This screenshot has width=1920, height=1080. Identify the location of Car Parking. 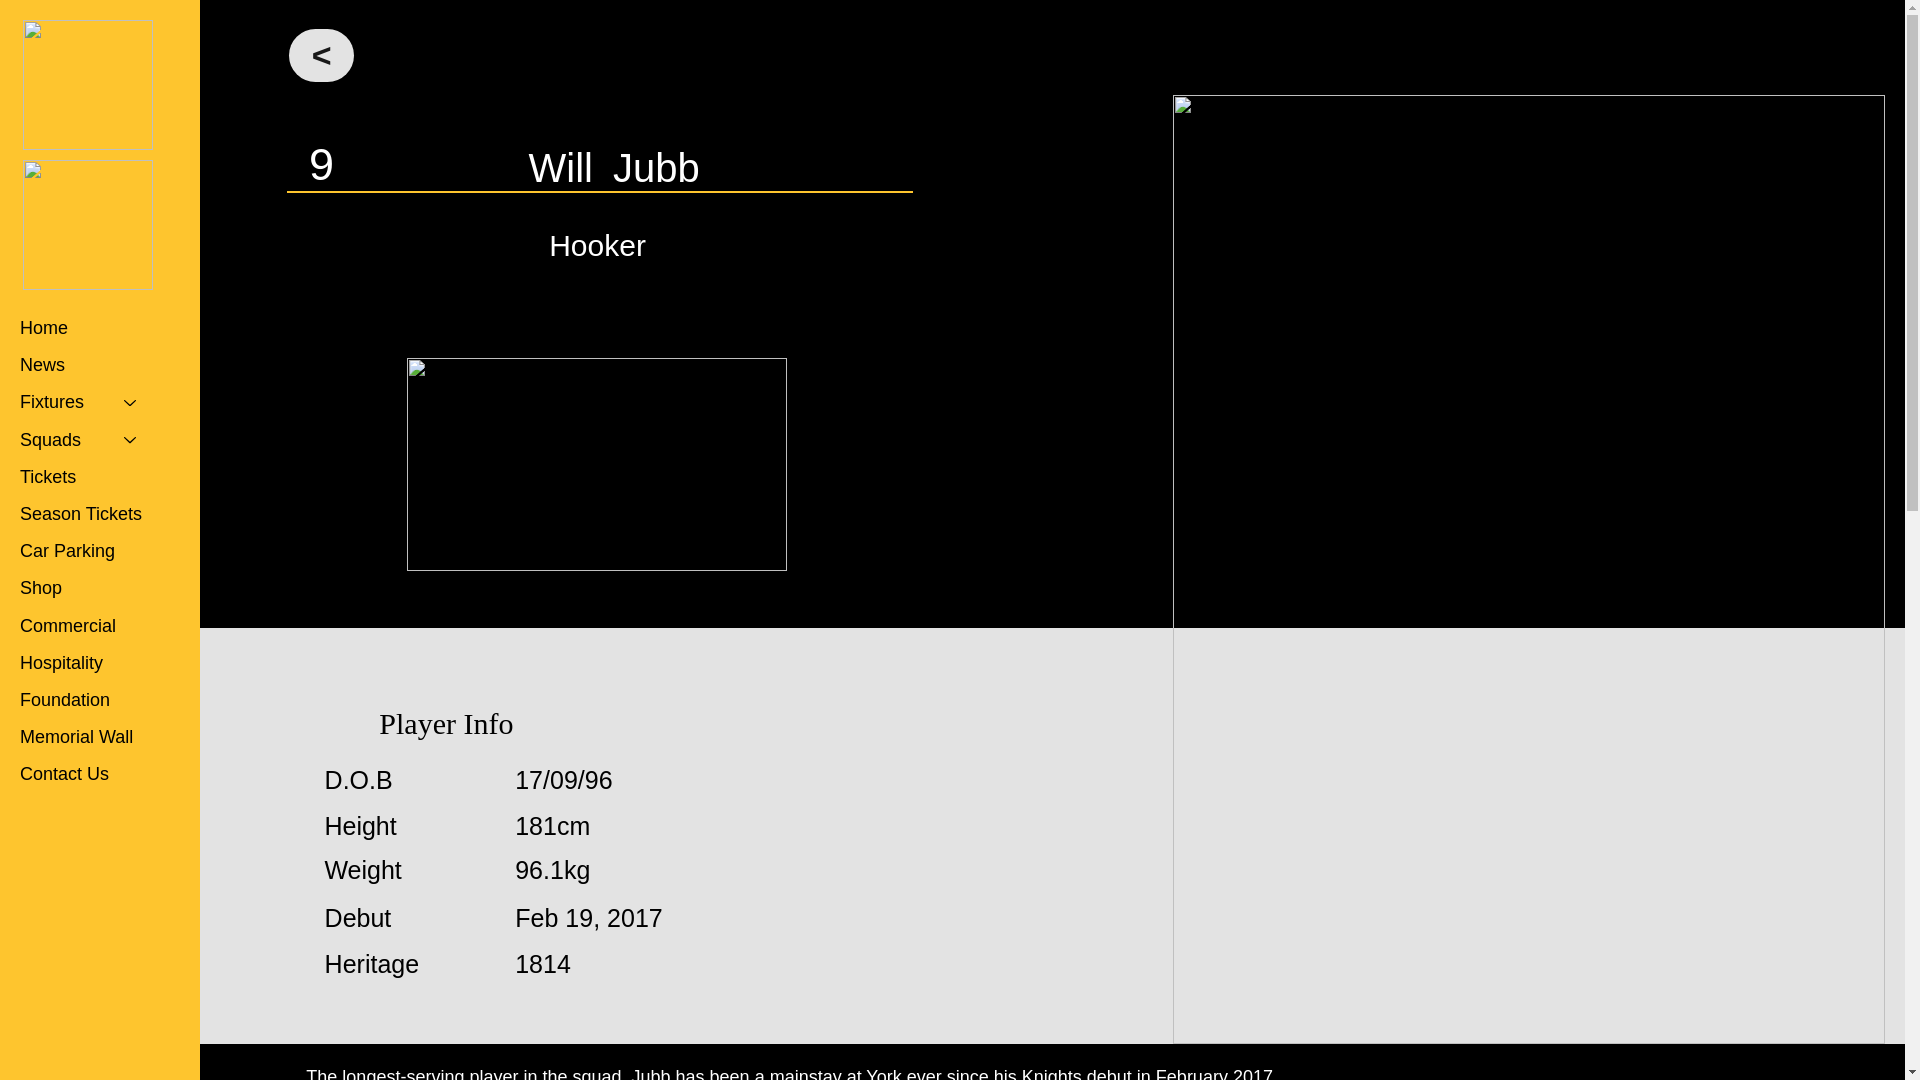
(87, 552).